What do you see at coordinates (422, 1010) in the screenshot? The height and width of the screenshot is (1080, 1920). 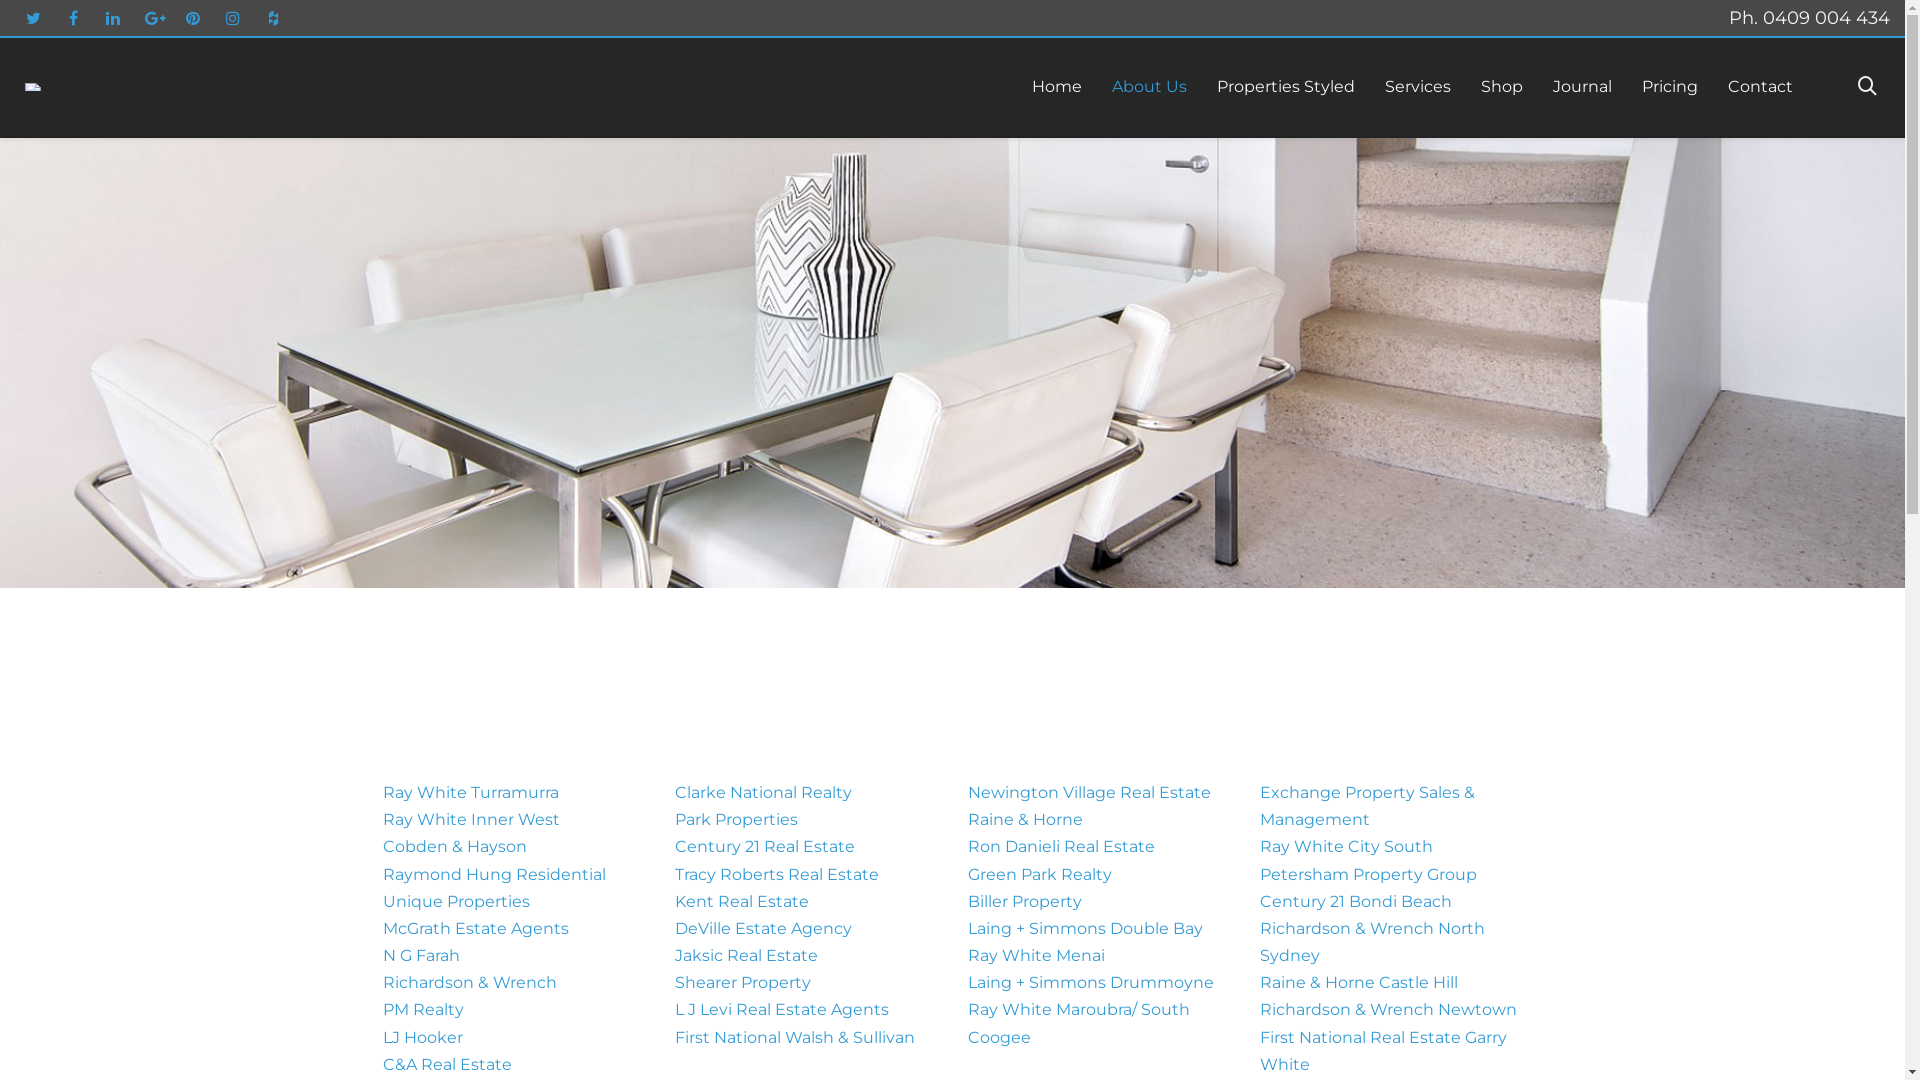 I see `PM Realty` at bounding box center [422, 1010].